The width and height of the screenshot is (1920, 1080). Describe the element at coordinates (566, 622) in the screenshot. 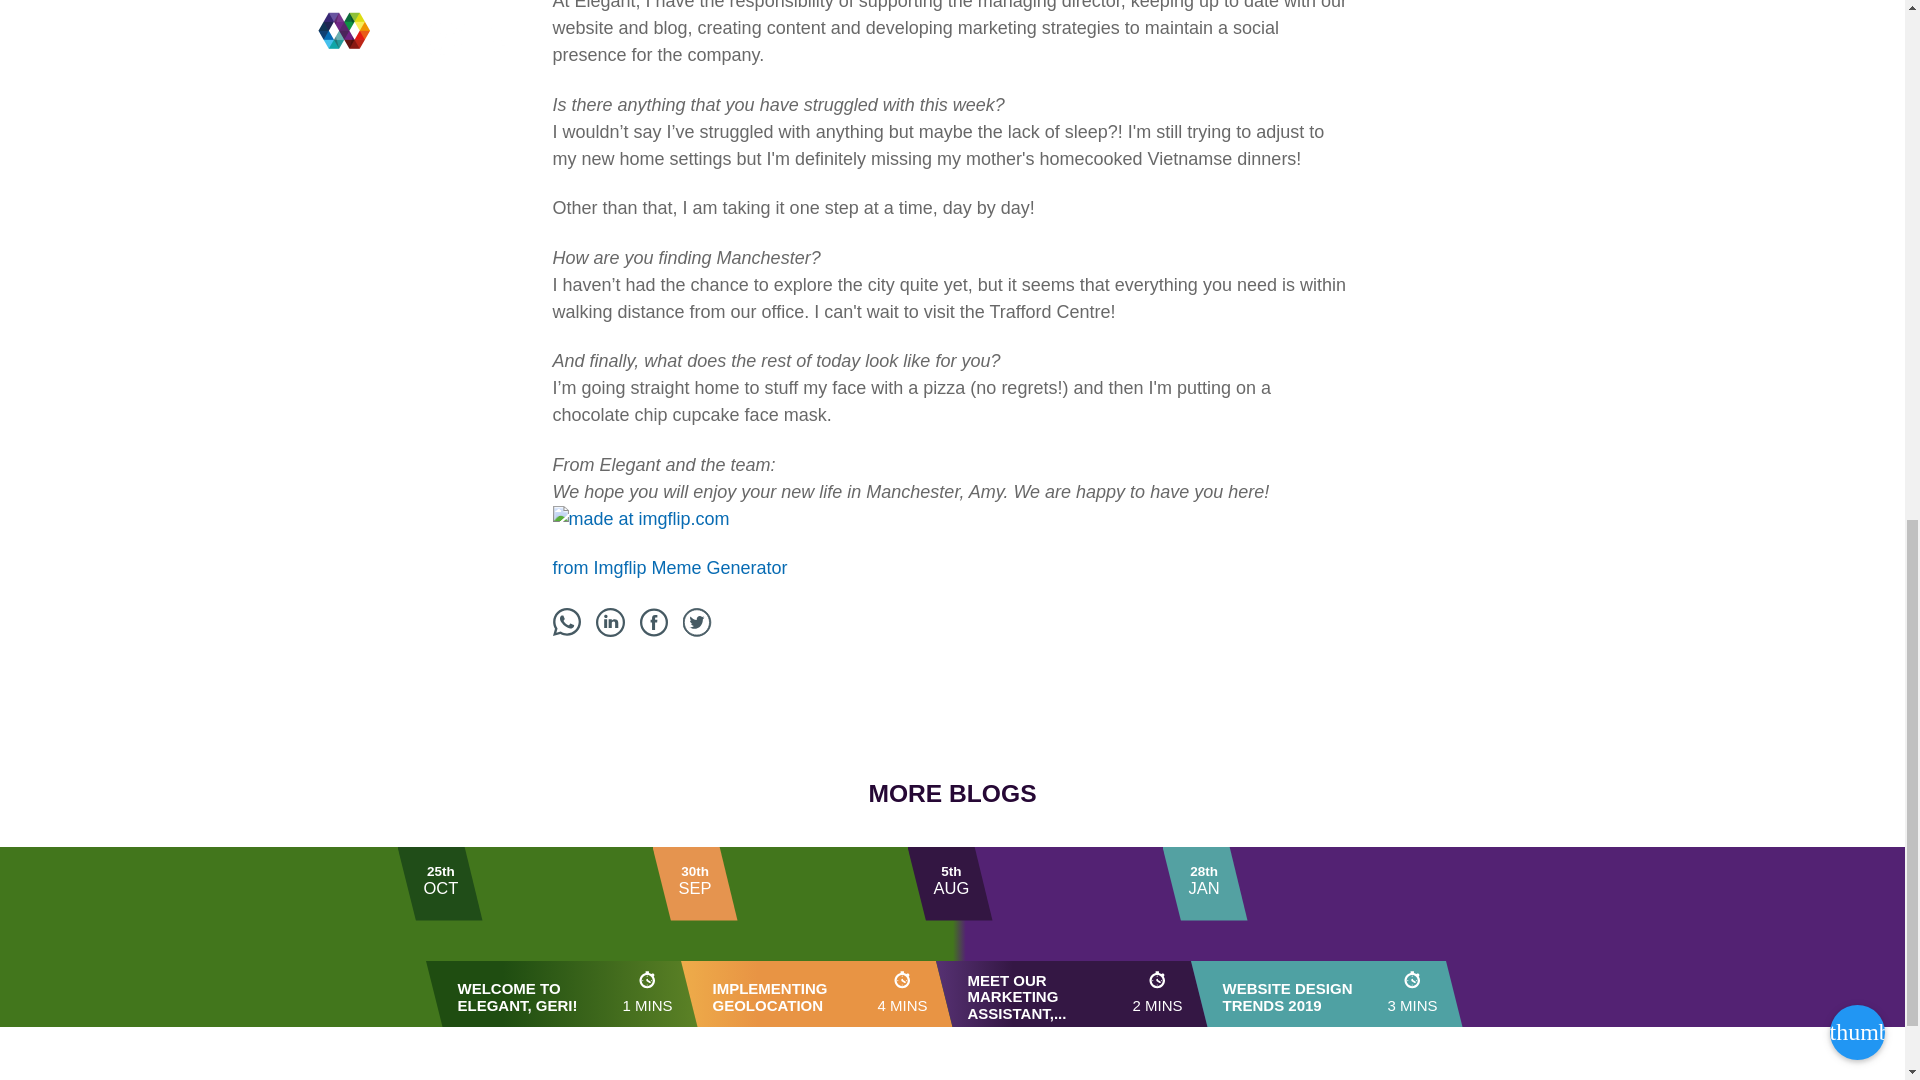

I see `made at imgflip.com` at that location.